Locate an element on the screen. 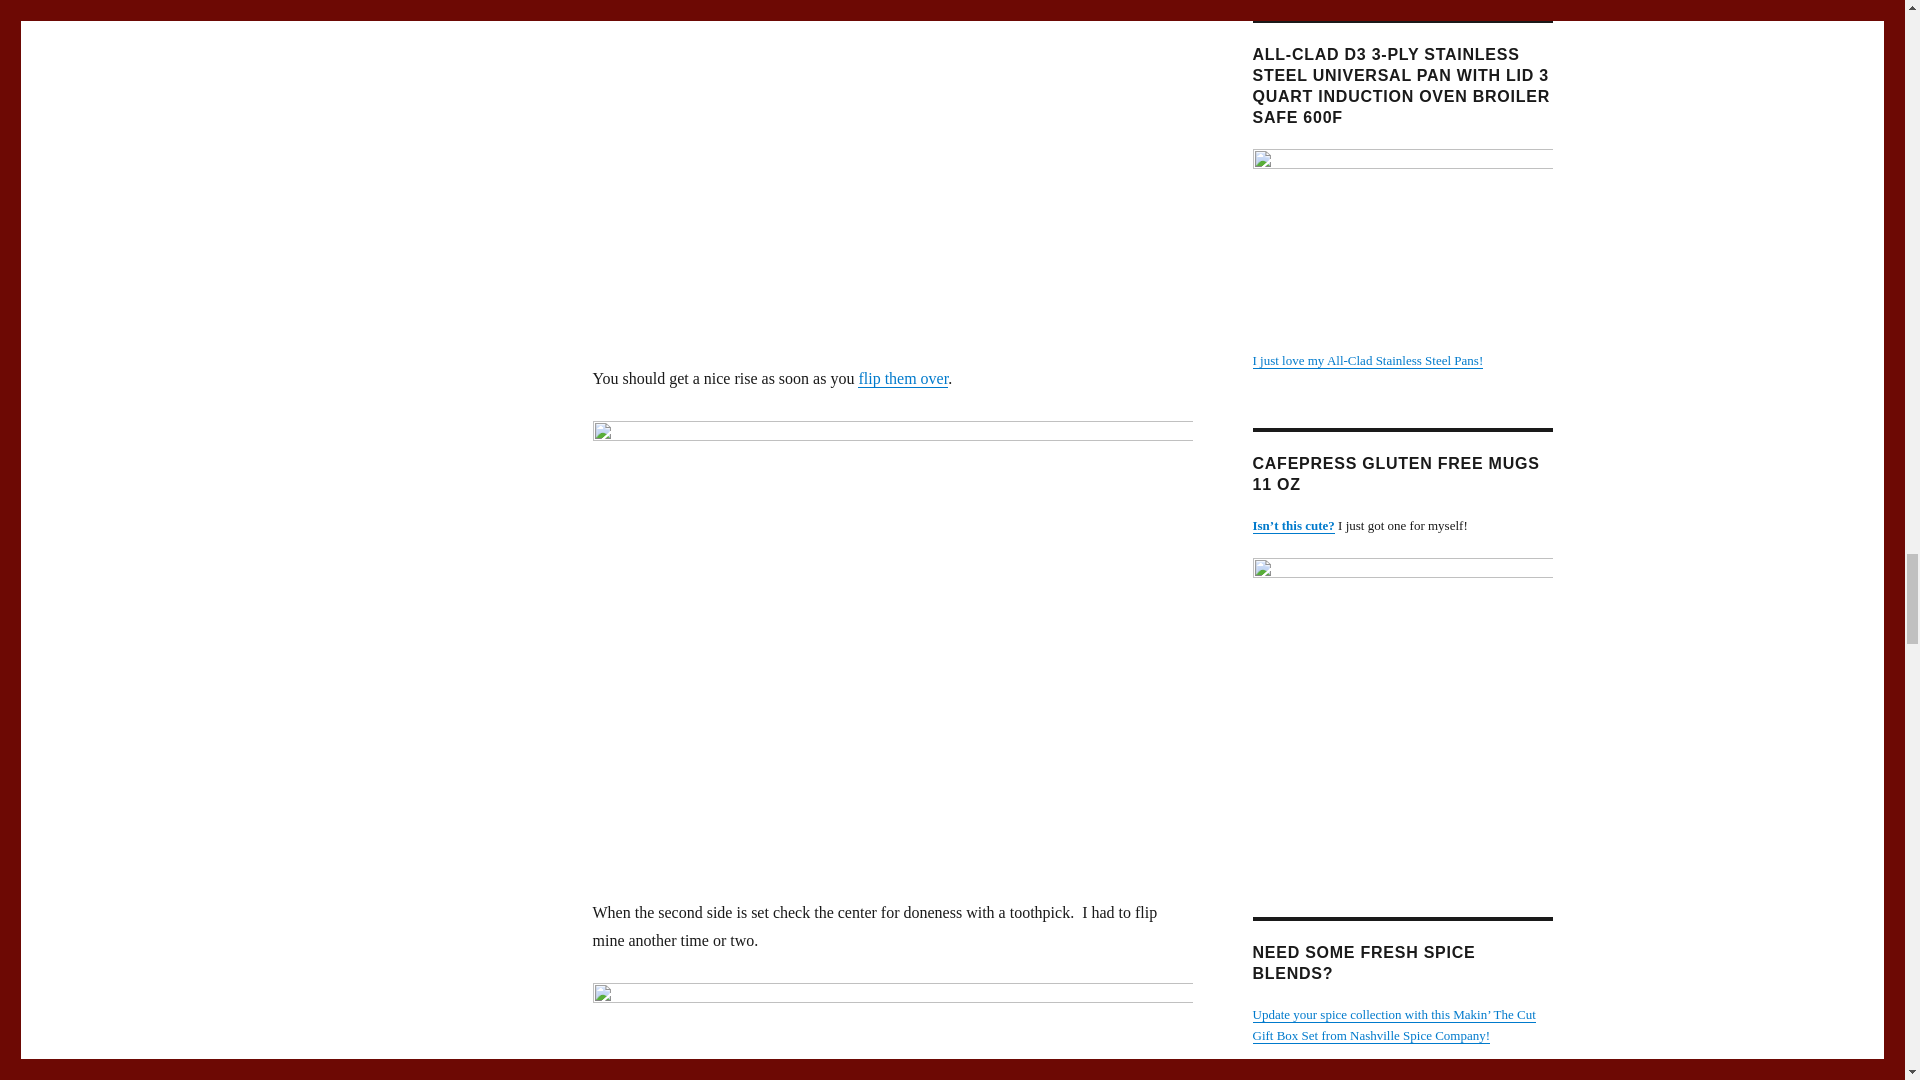  flip them over is located at coordinates (903, 378).